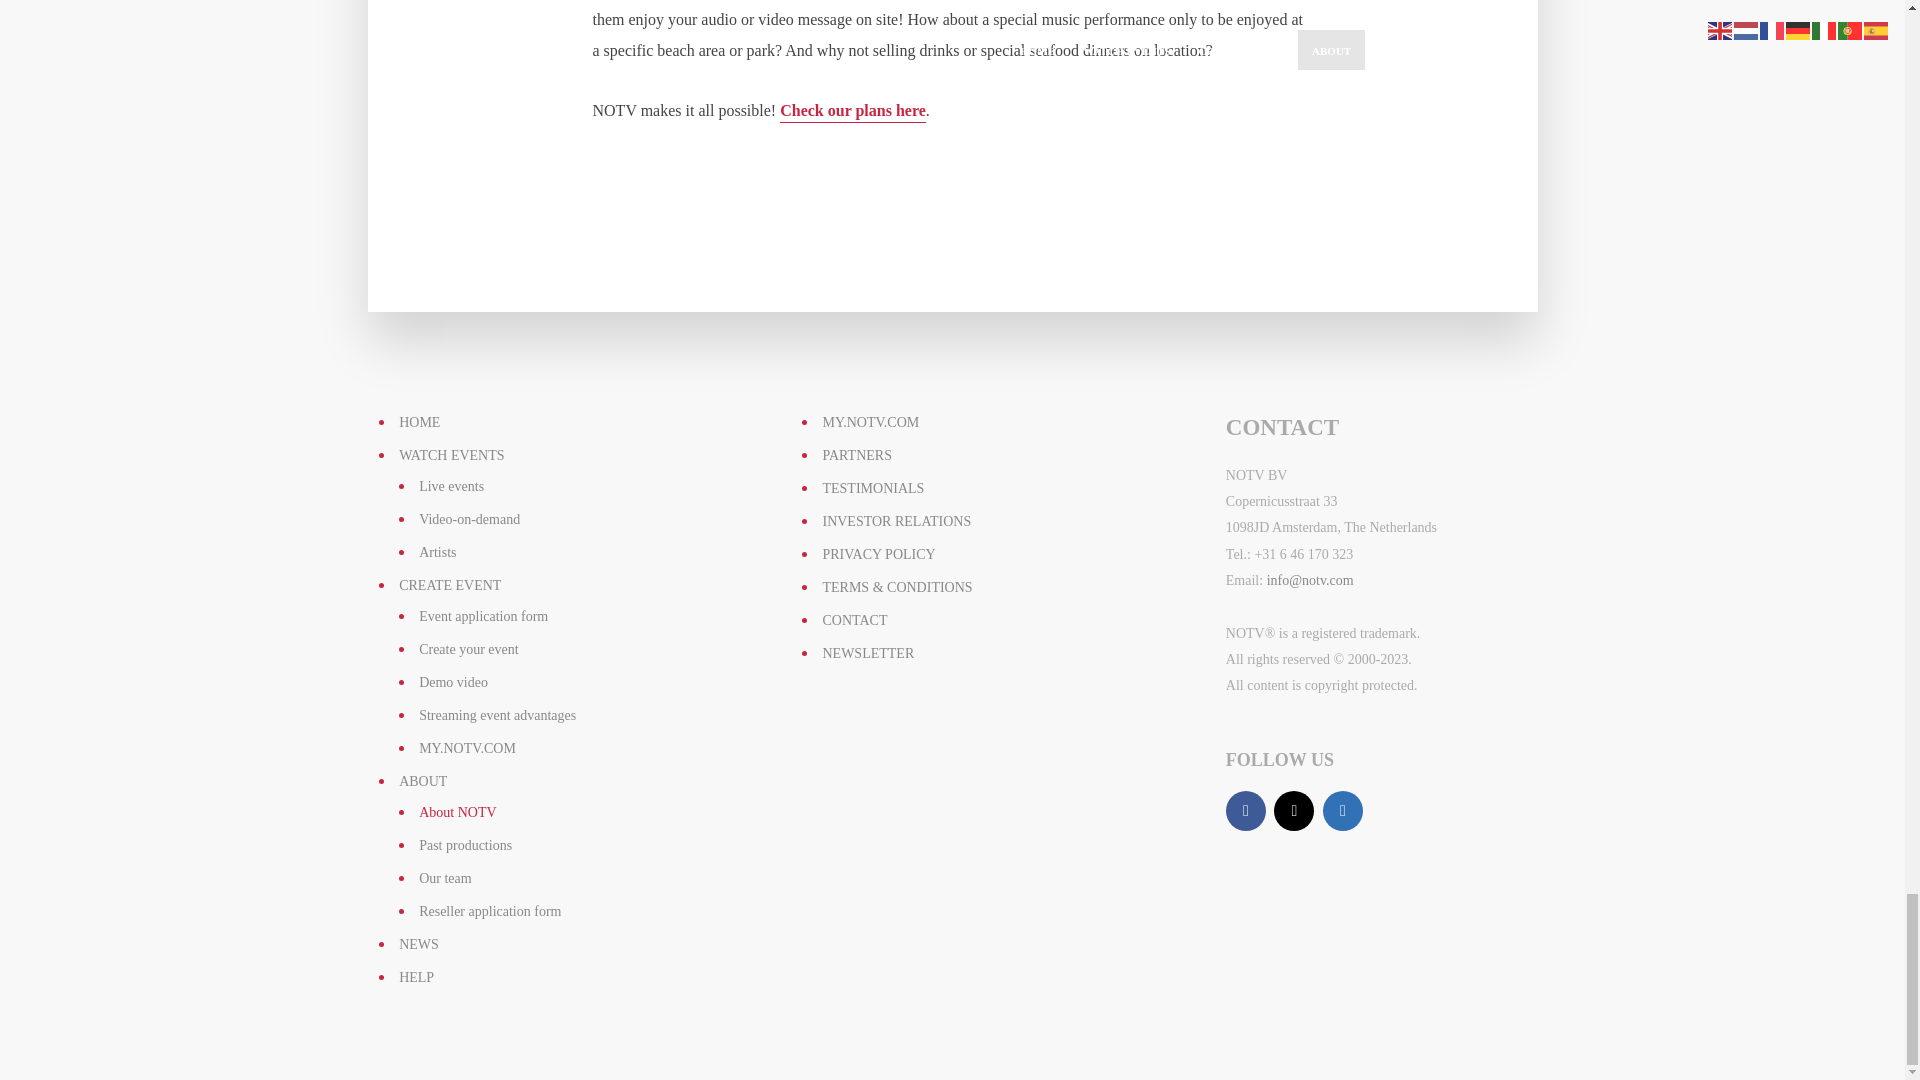 This screenshot has height=1080, width=1920. Describe the element at coordinates (423, 782) in the screenshot. I see `ABOUT` at that location.